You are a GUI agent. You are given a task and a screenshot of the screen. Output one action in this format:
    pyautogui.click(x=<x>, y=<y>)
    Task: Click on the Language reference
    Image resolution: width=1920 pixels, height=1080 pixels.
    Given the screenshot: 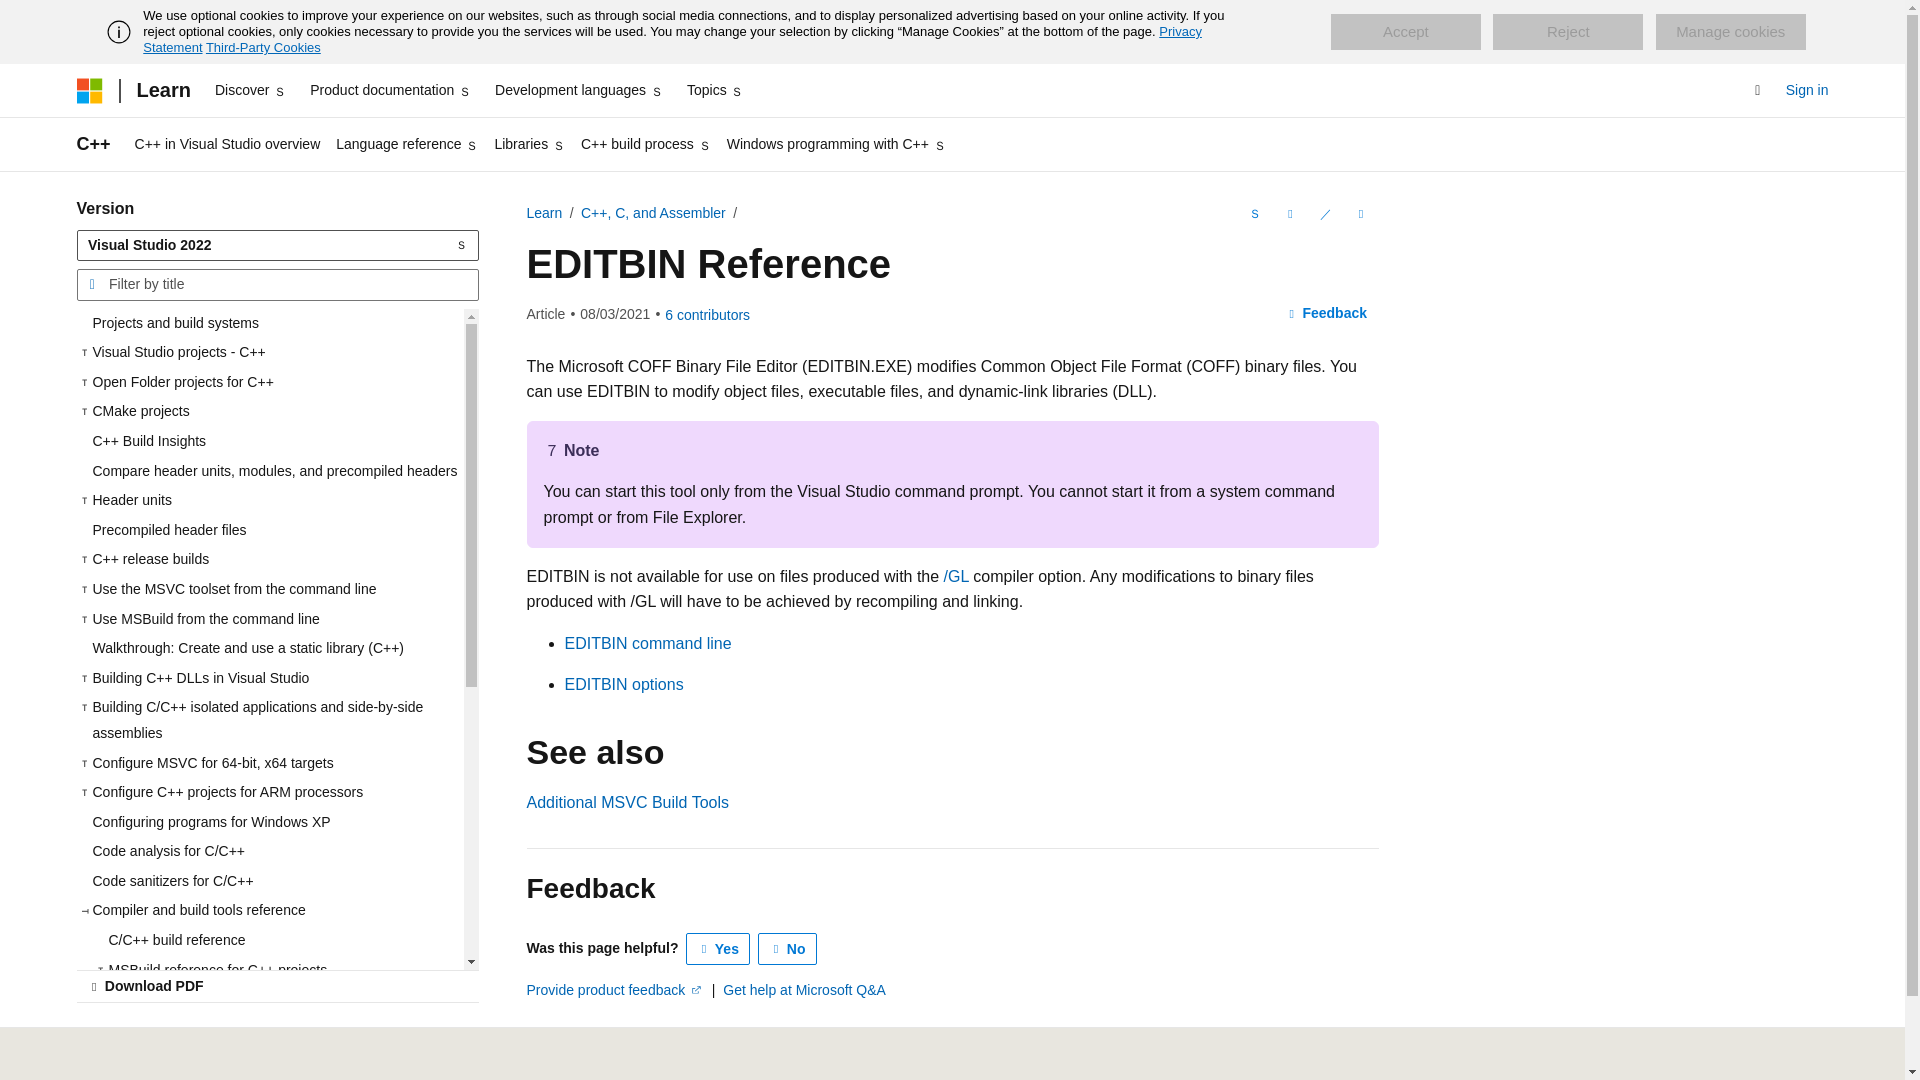 What is the action you would take?
    pyautogui.click(x=406, y=144)
    